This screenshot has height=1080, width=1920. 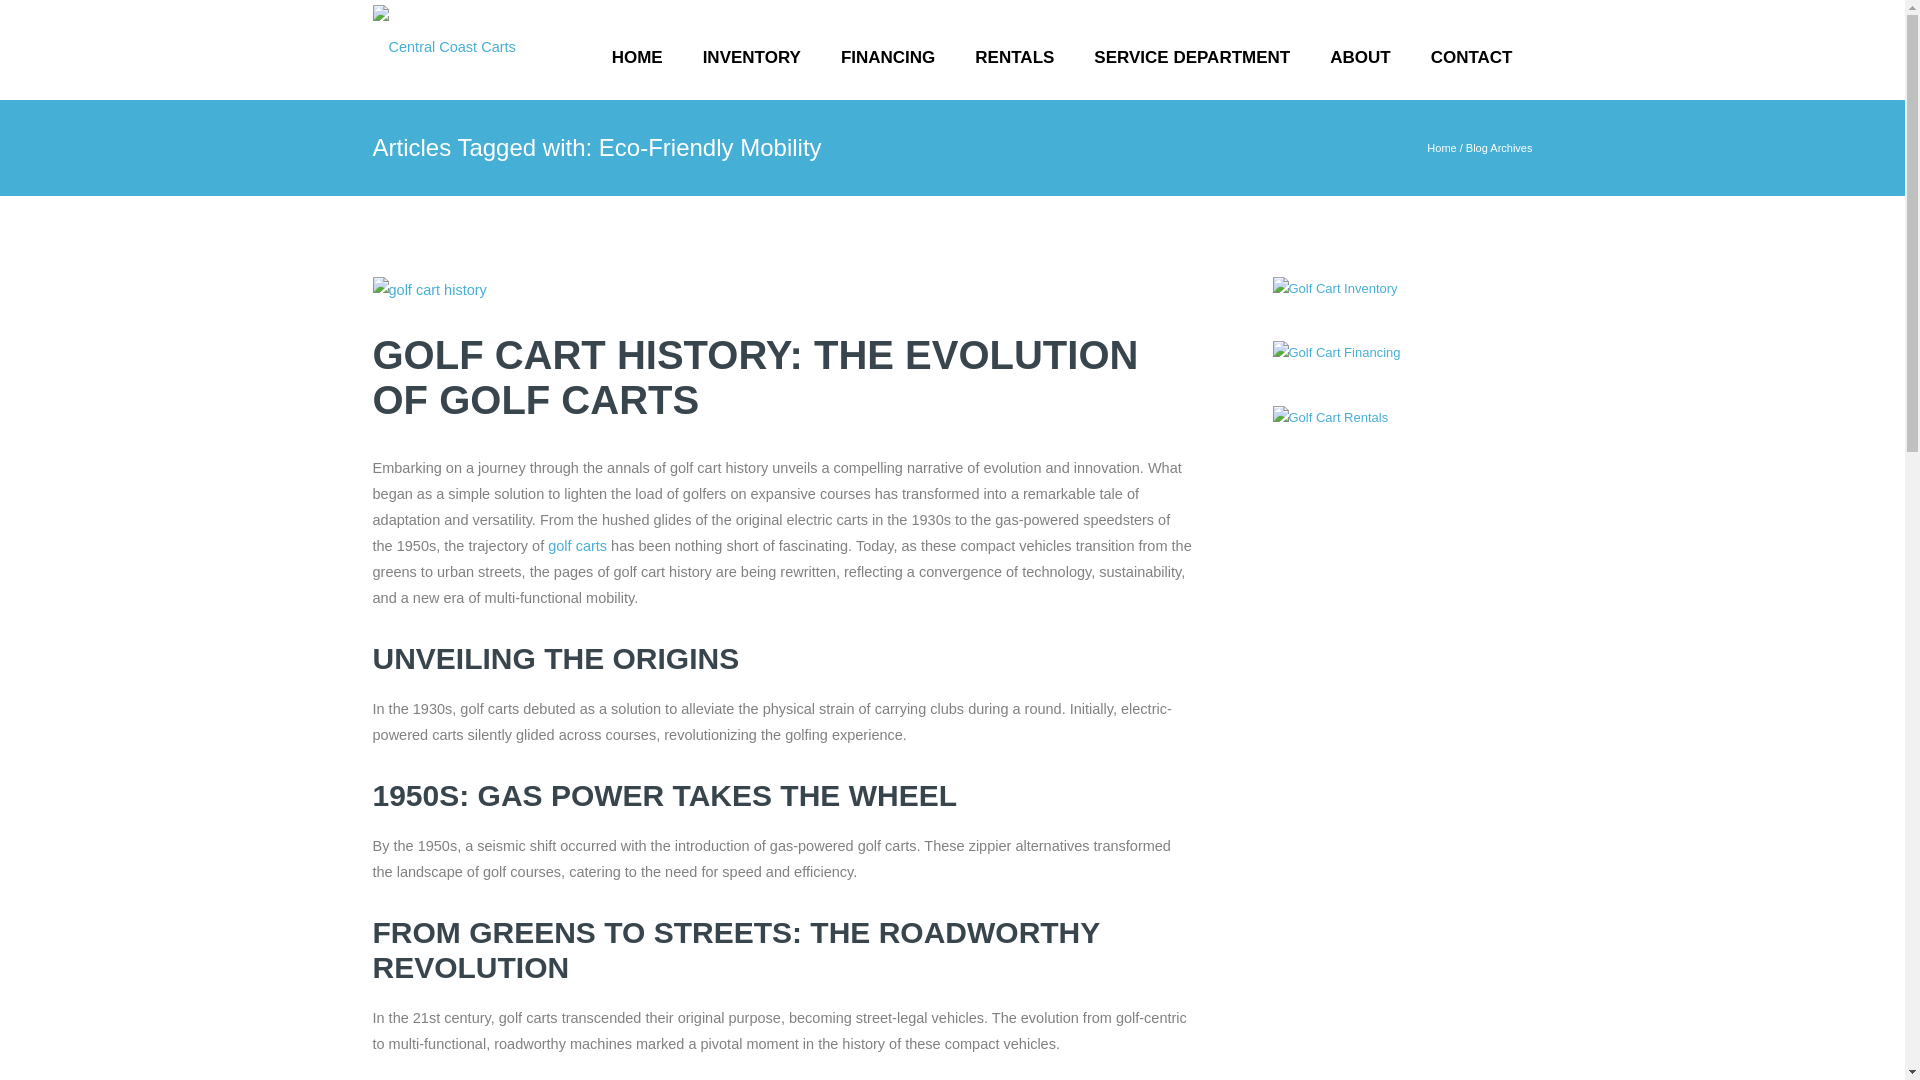 What do you see at coordinates (752, 58) in the screenshot?
I see `INVENTORY` at bounding box center [752, 58].